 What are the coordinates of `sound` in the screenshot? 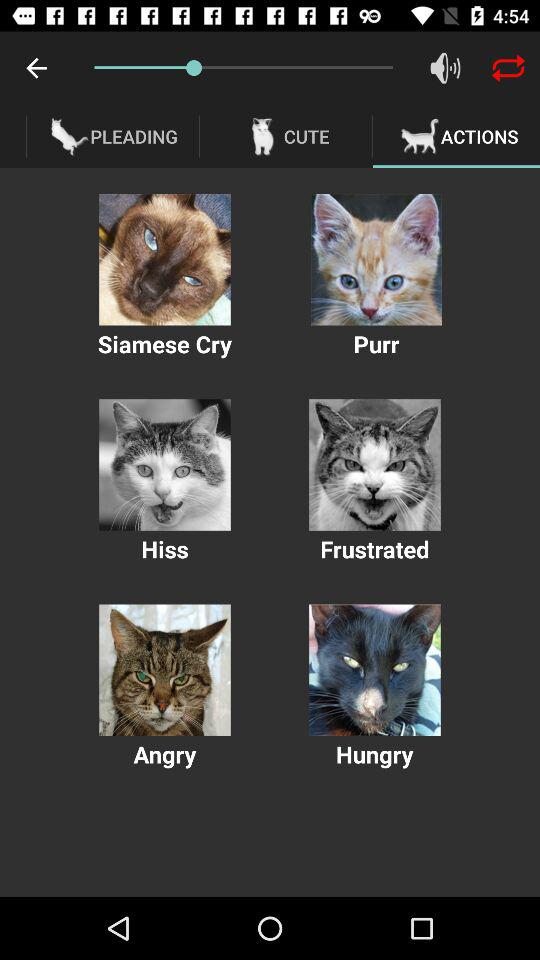 It's located at (446, 68).